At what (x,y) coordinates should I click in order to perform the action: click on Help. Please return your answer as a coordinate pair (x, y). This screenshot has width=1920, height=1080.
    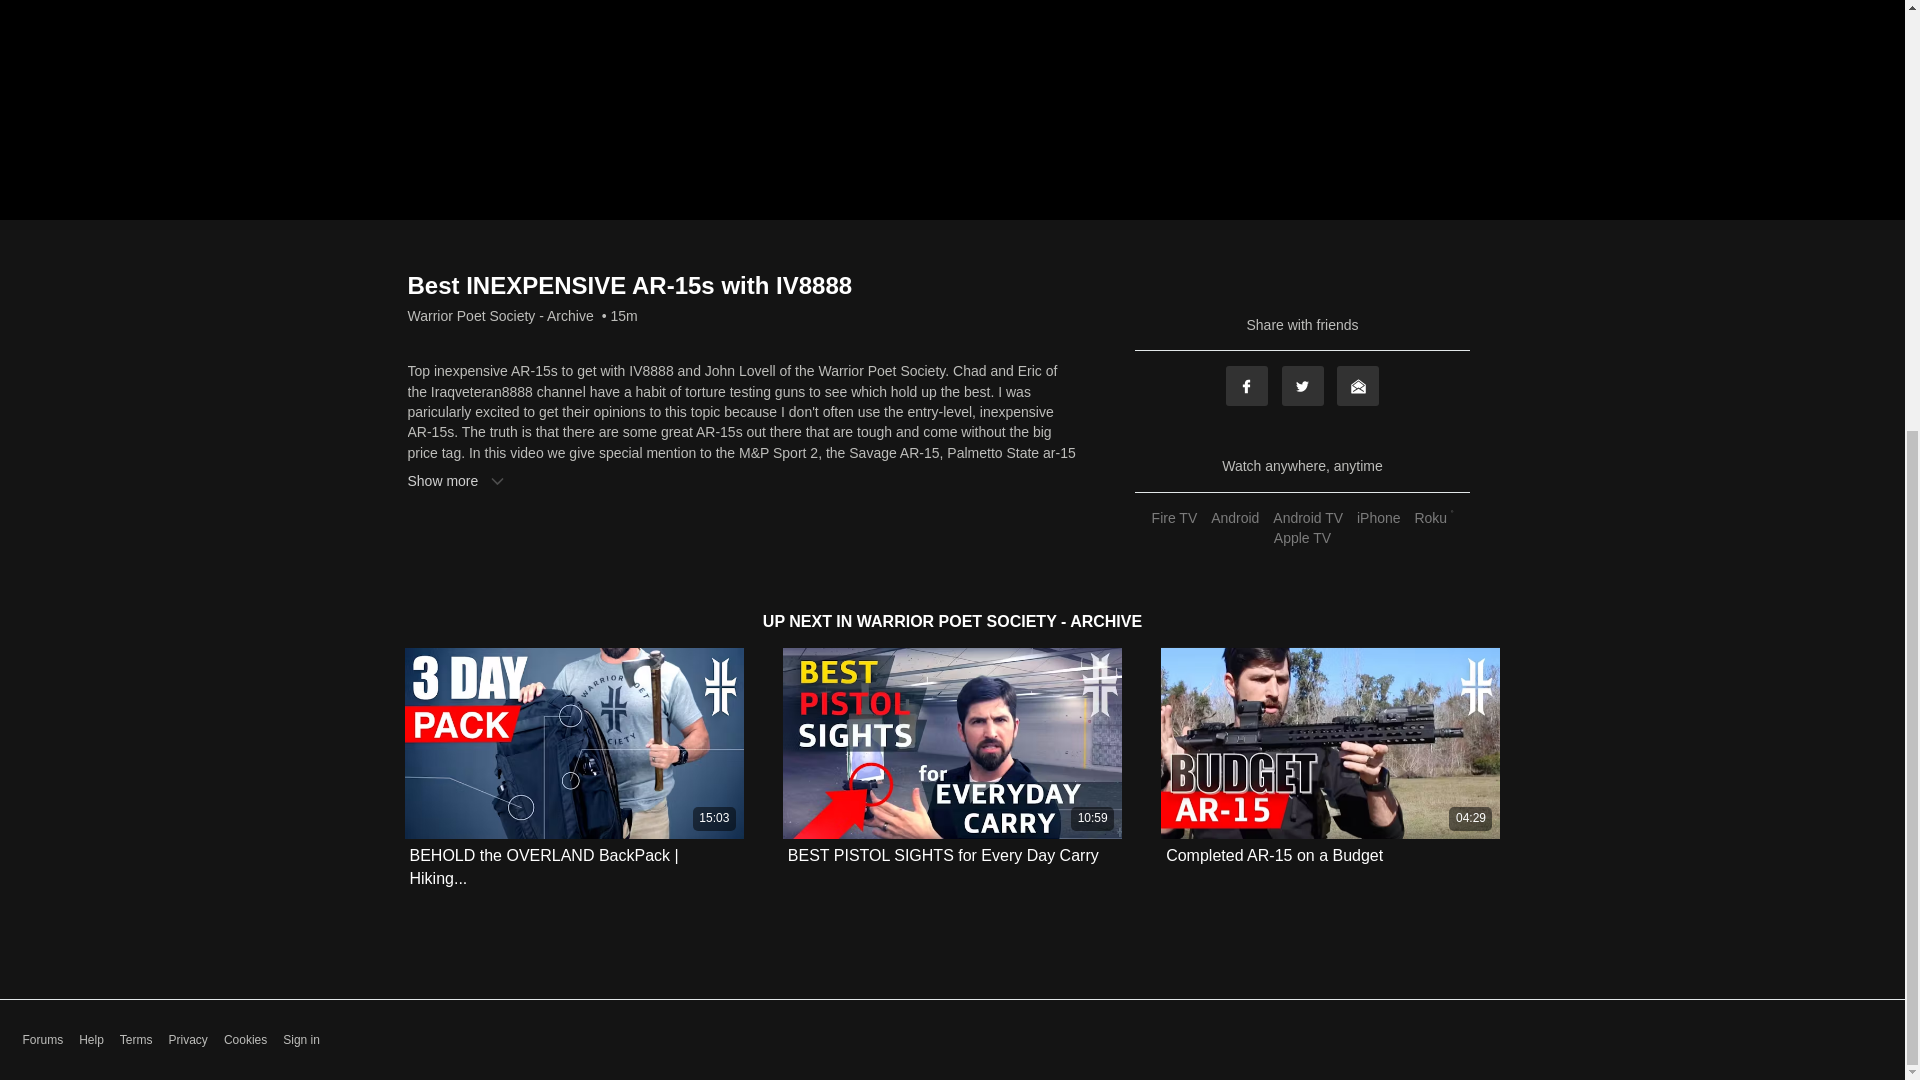
    Looking at the image, I should click on (90, 1040).